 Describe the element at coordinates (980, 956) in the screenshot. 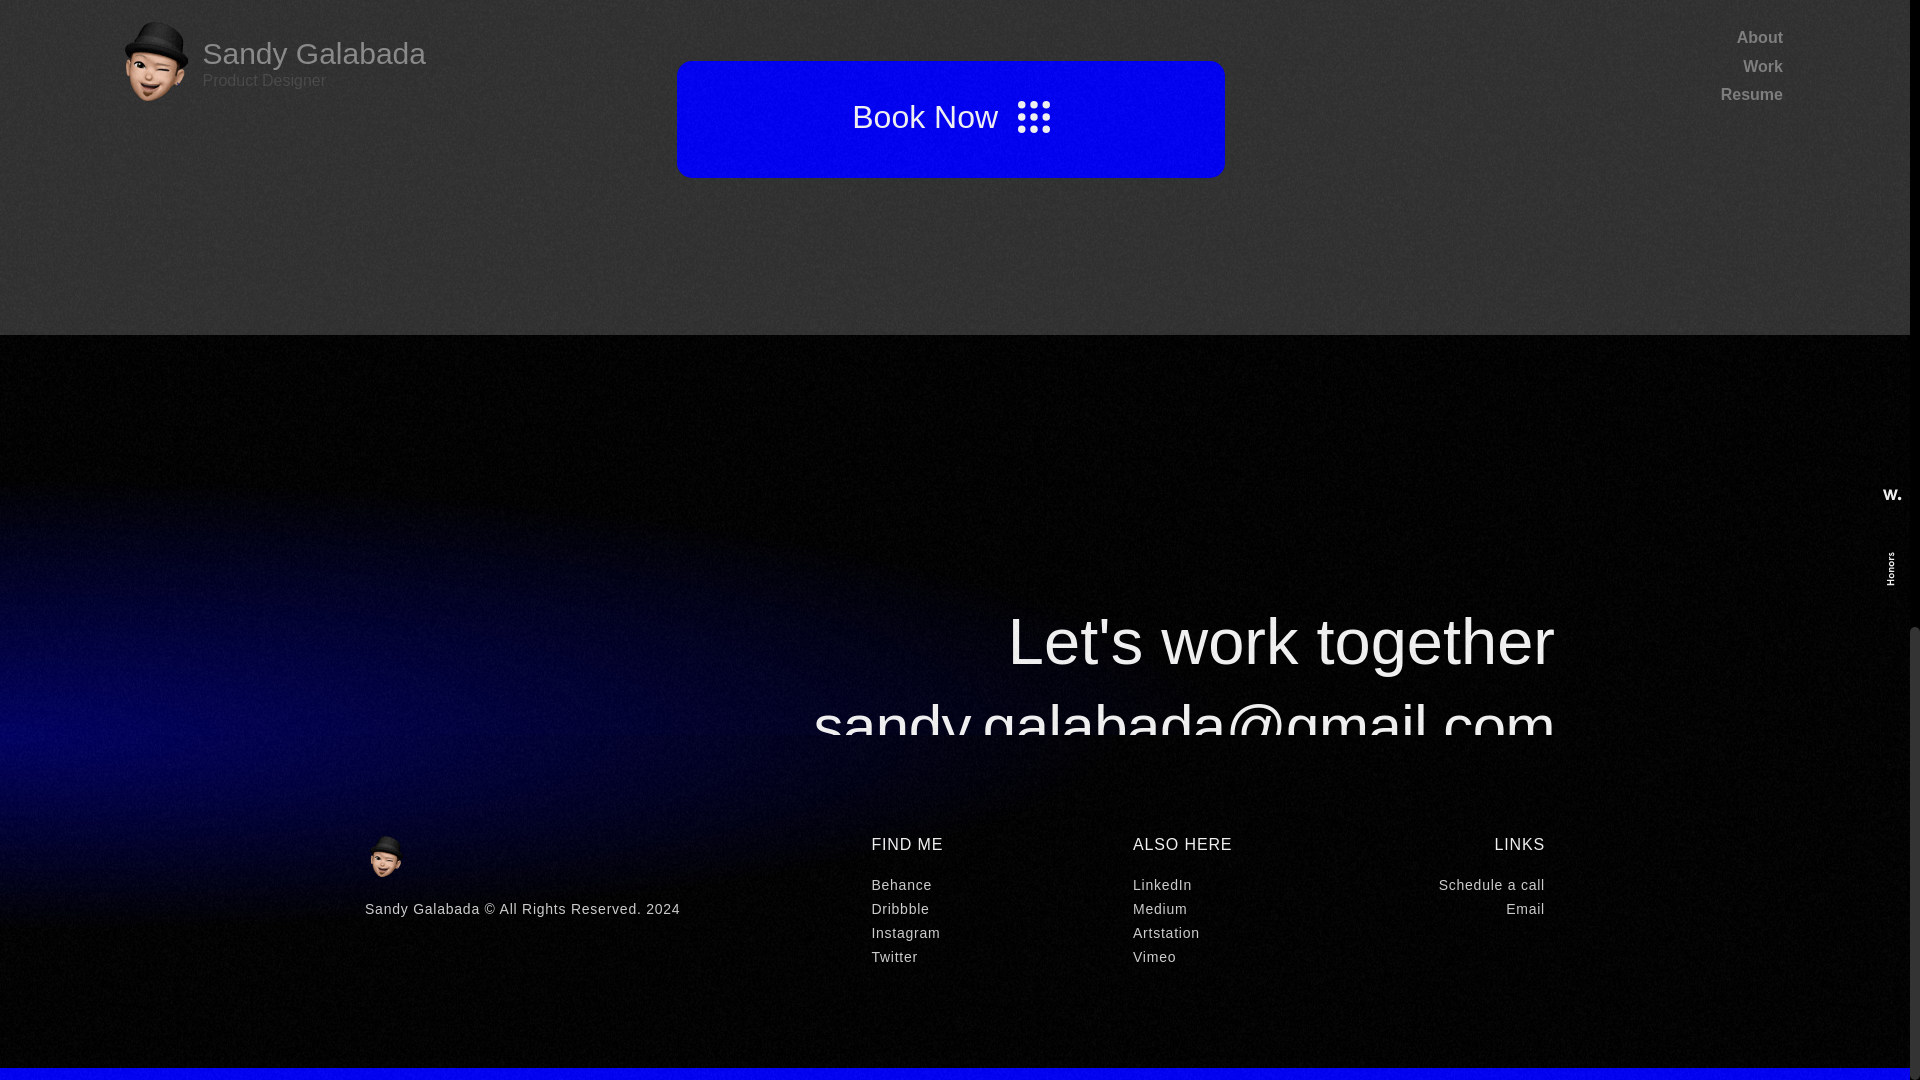

I see `Twitter` at that location.